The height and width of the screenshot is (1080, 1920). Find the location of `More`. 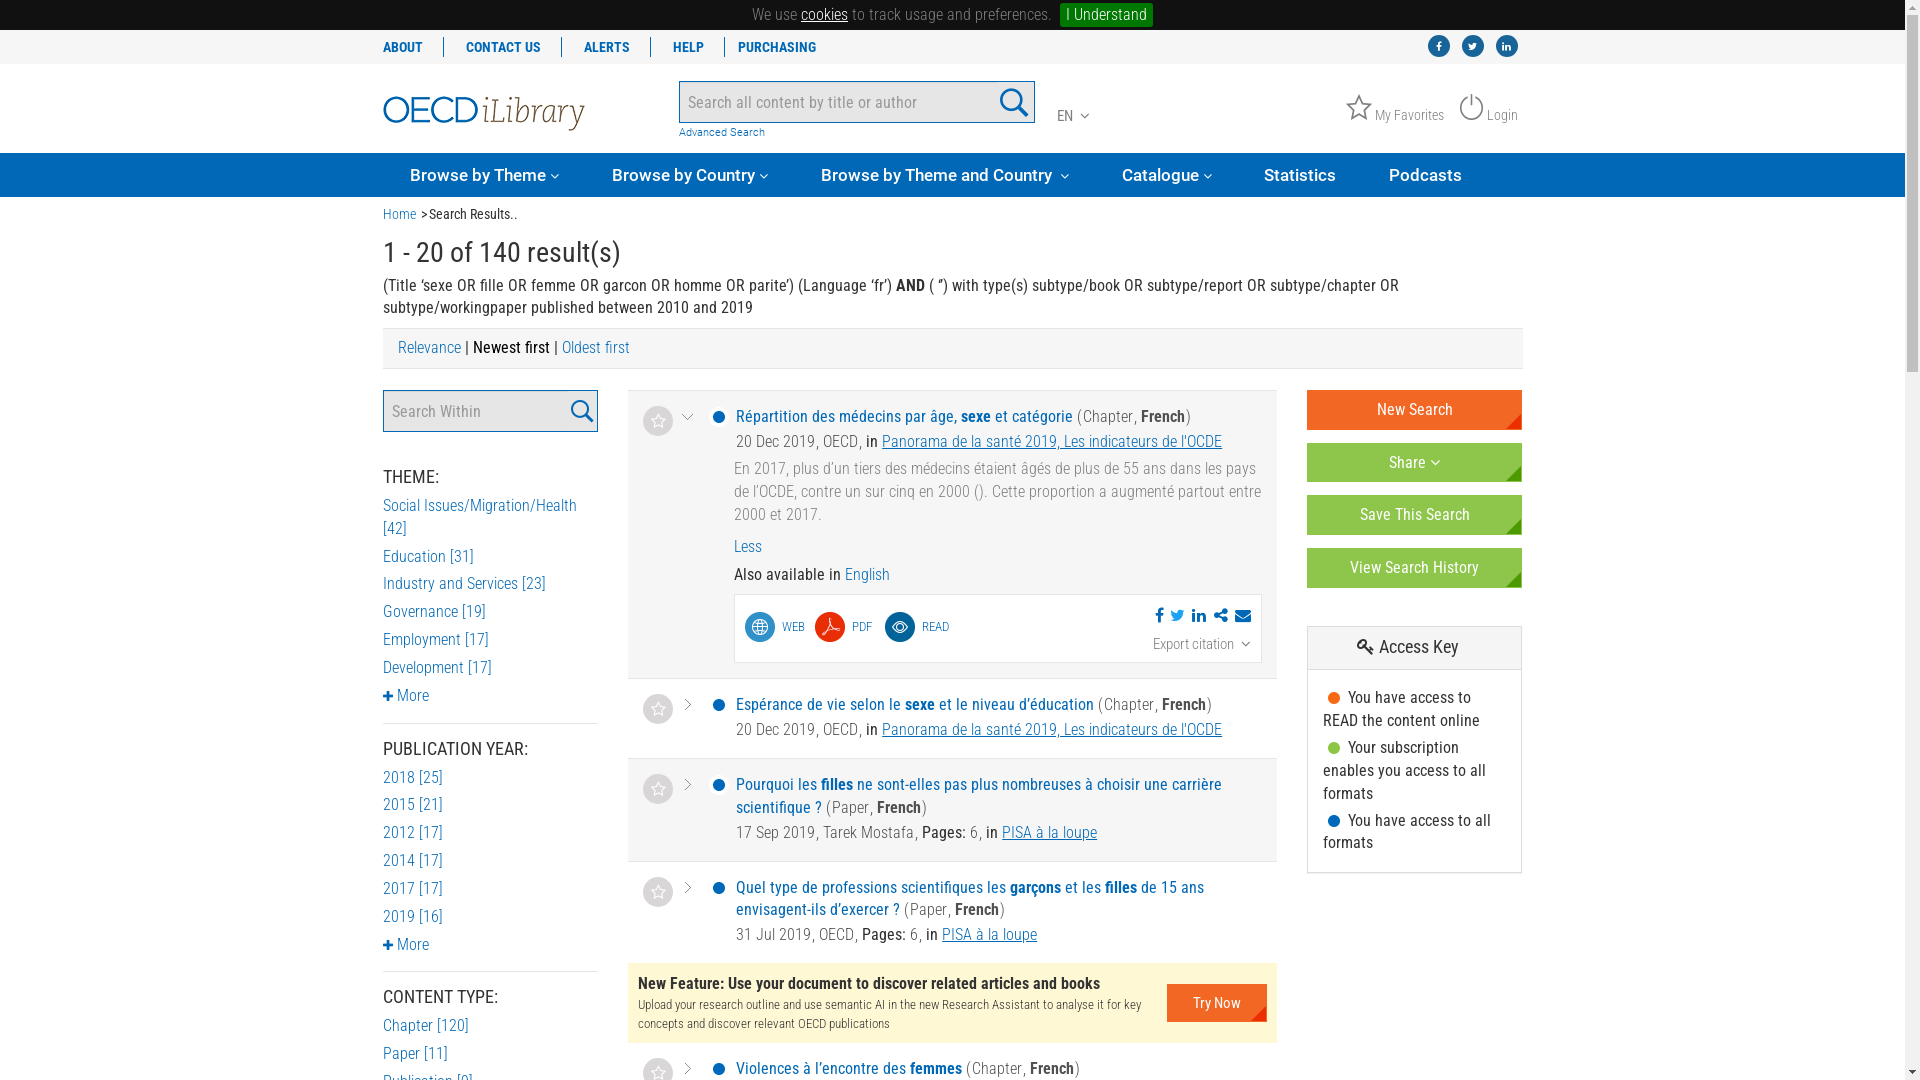

More is located at coordinates (405, 696).